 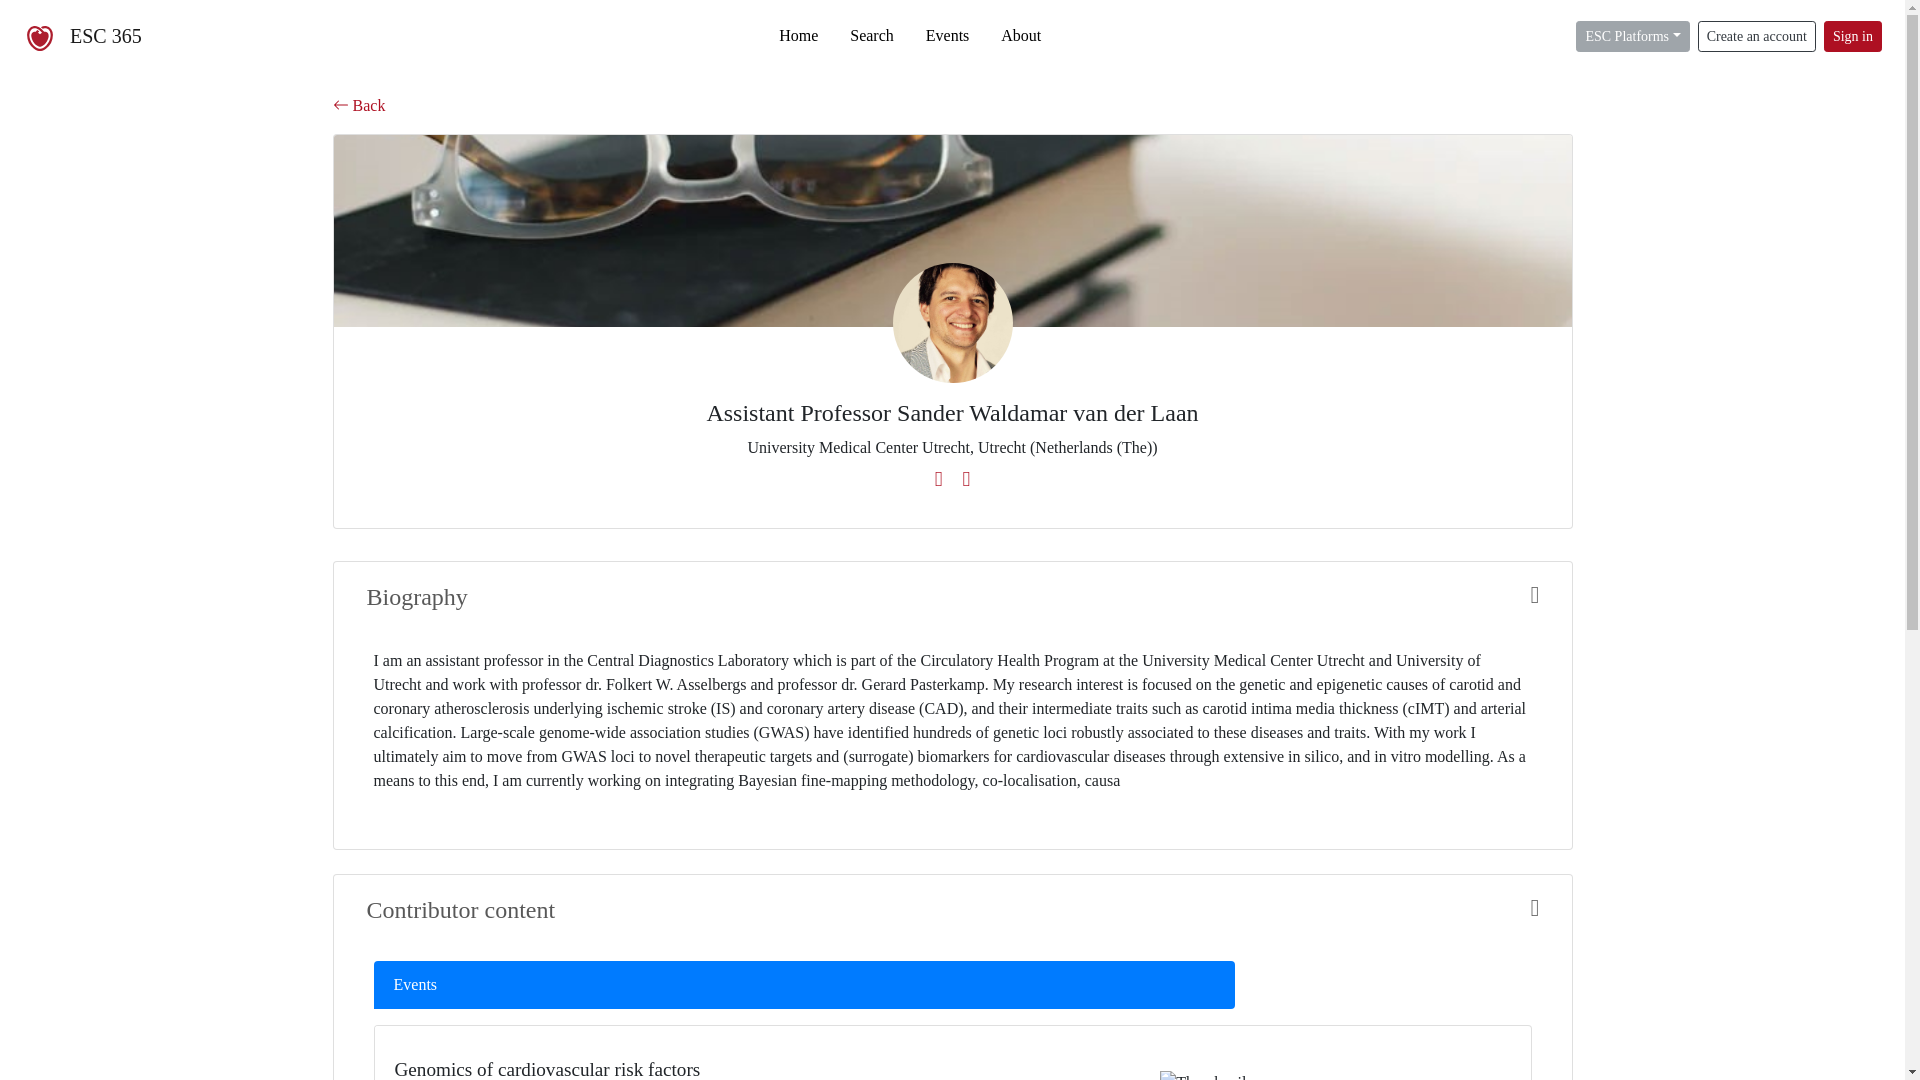 What do you see at coordinates (1632, 35) in the screenshot?
I see `ESC Platforms` at bounding box center [1632, 35].